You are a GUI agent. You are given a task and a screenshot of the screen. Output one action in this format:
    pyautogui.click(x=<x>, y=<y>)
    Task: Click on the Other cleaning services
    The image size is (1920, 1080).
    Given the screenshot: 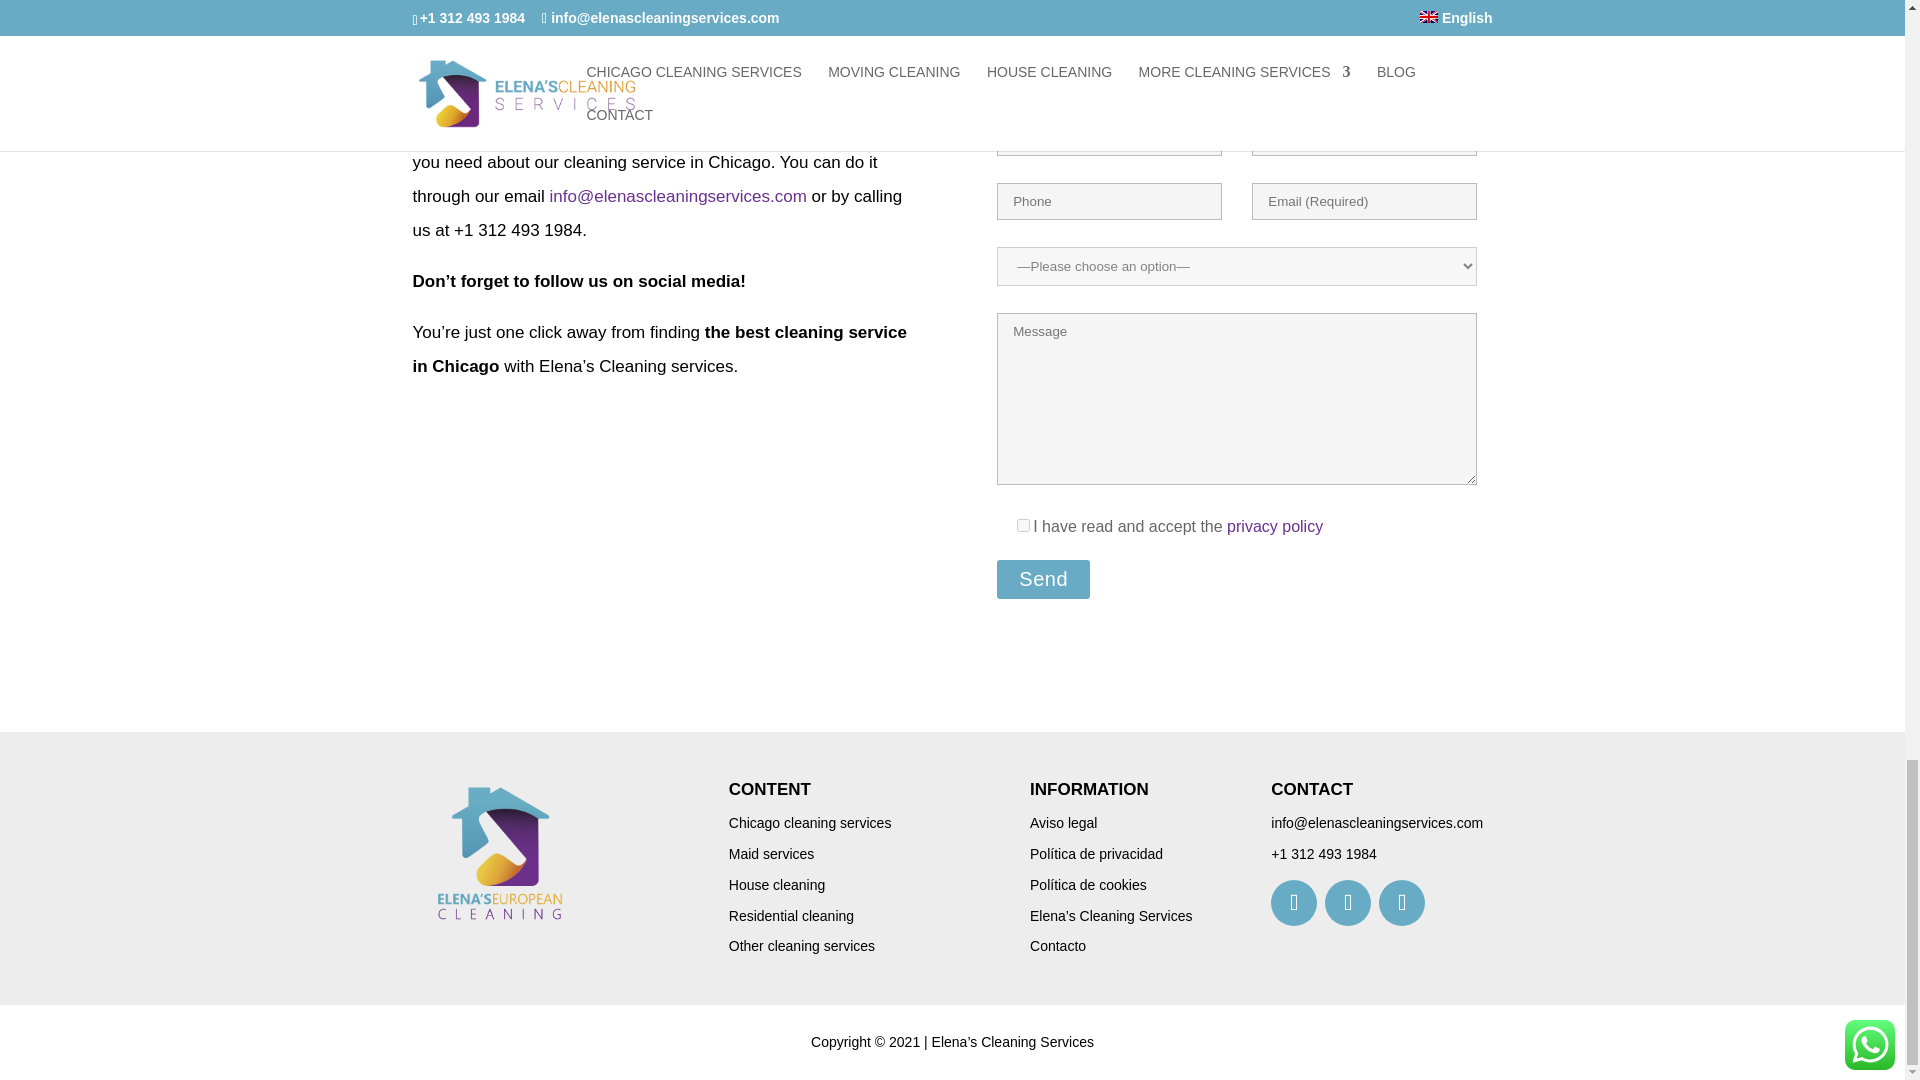 What is the action you would take?
    pyautogui.click(x=802, y=946)
    